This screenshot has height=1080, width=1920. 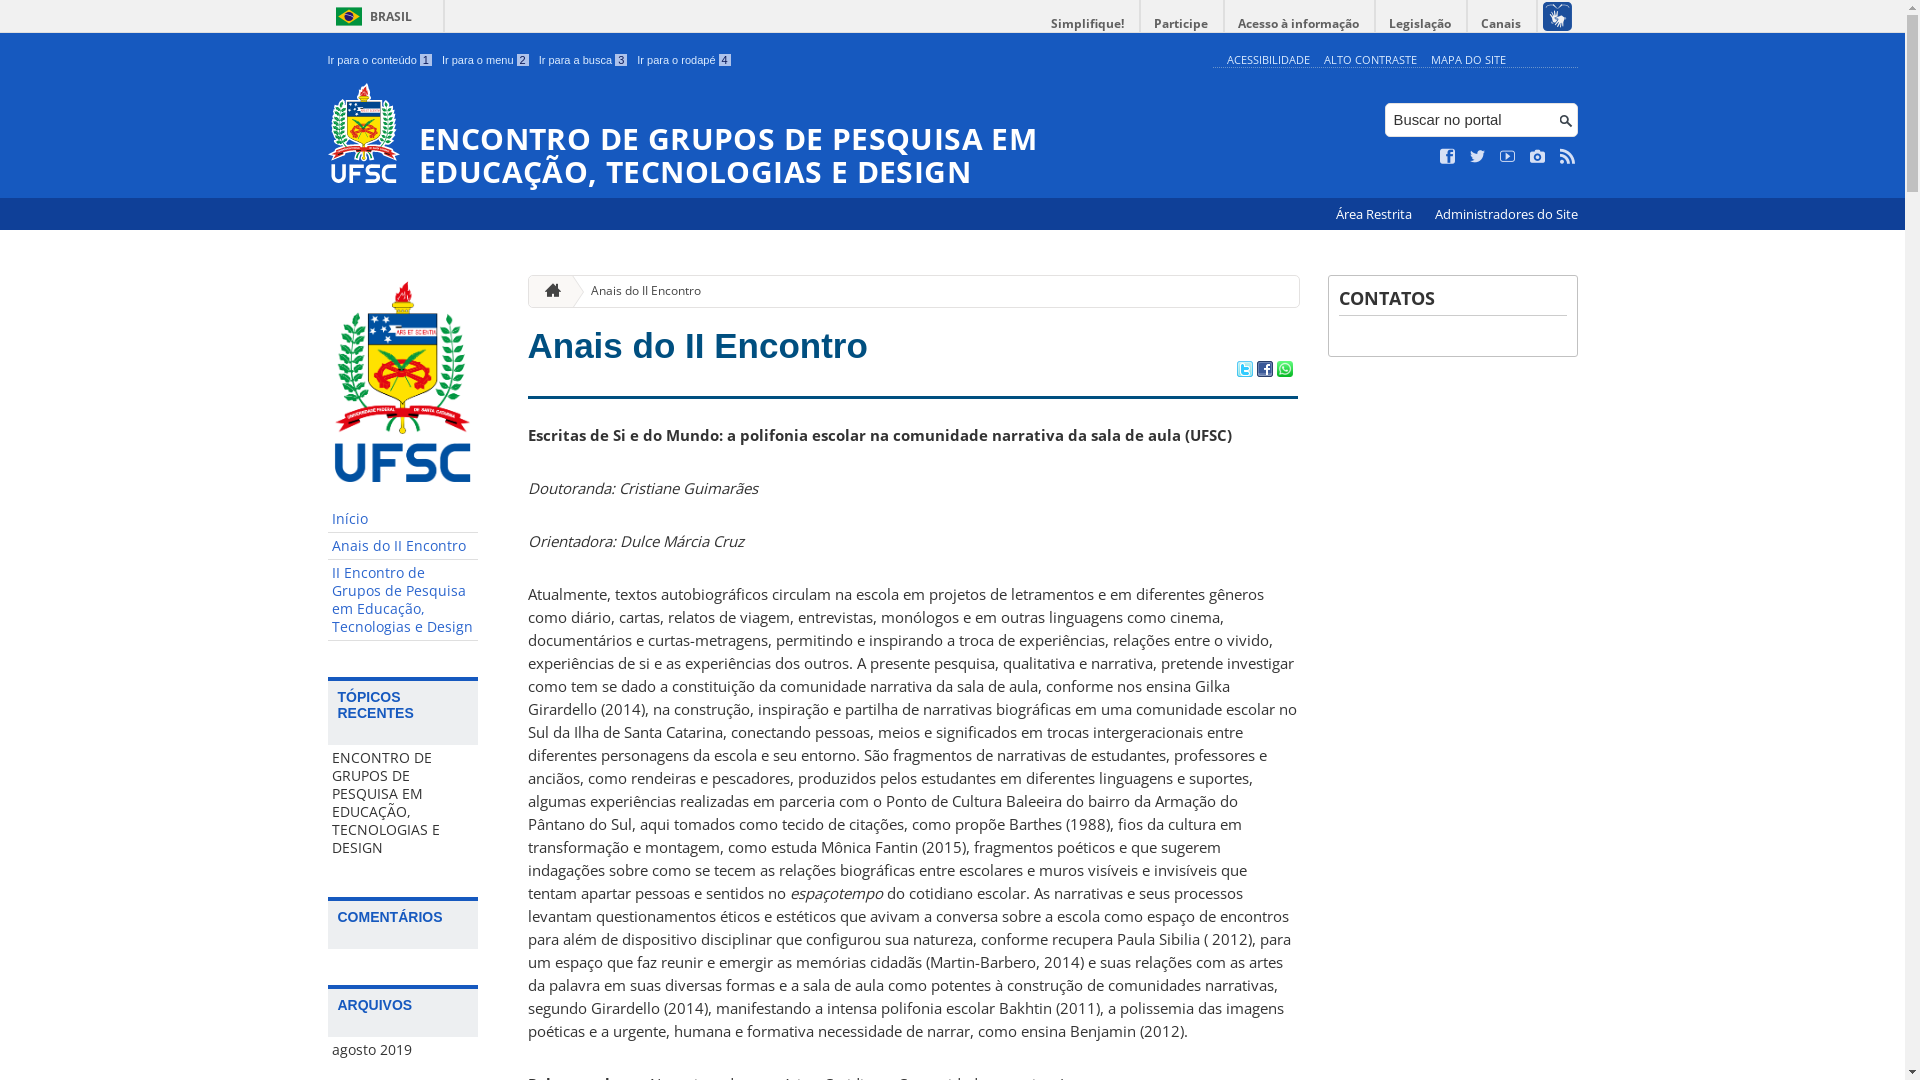 I want to click on Curta no Facebook, so click(x=1448, y=157).